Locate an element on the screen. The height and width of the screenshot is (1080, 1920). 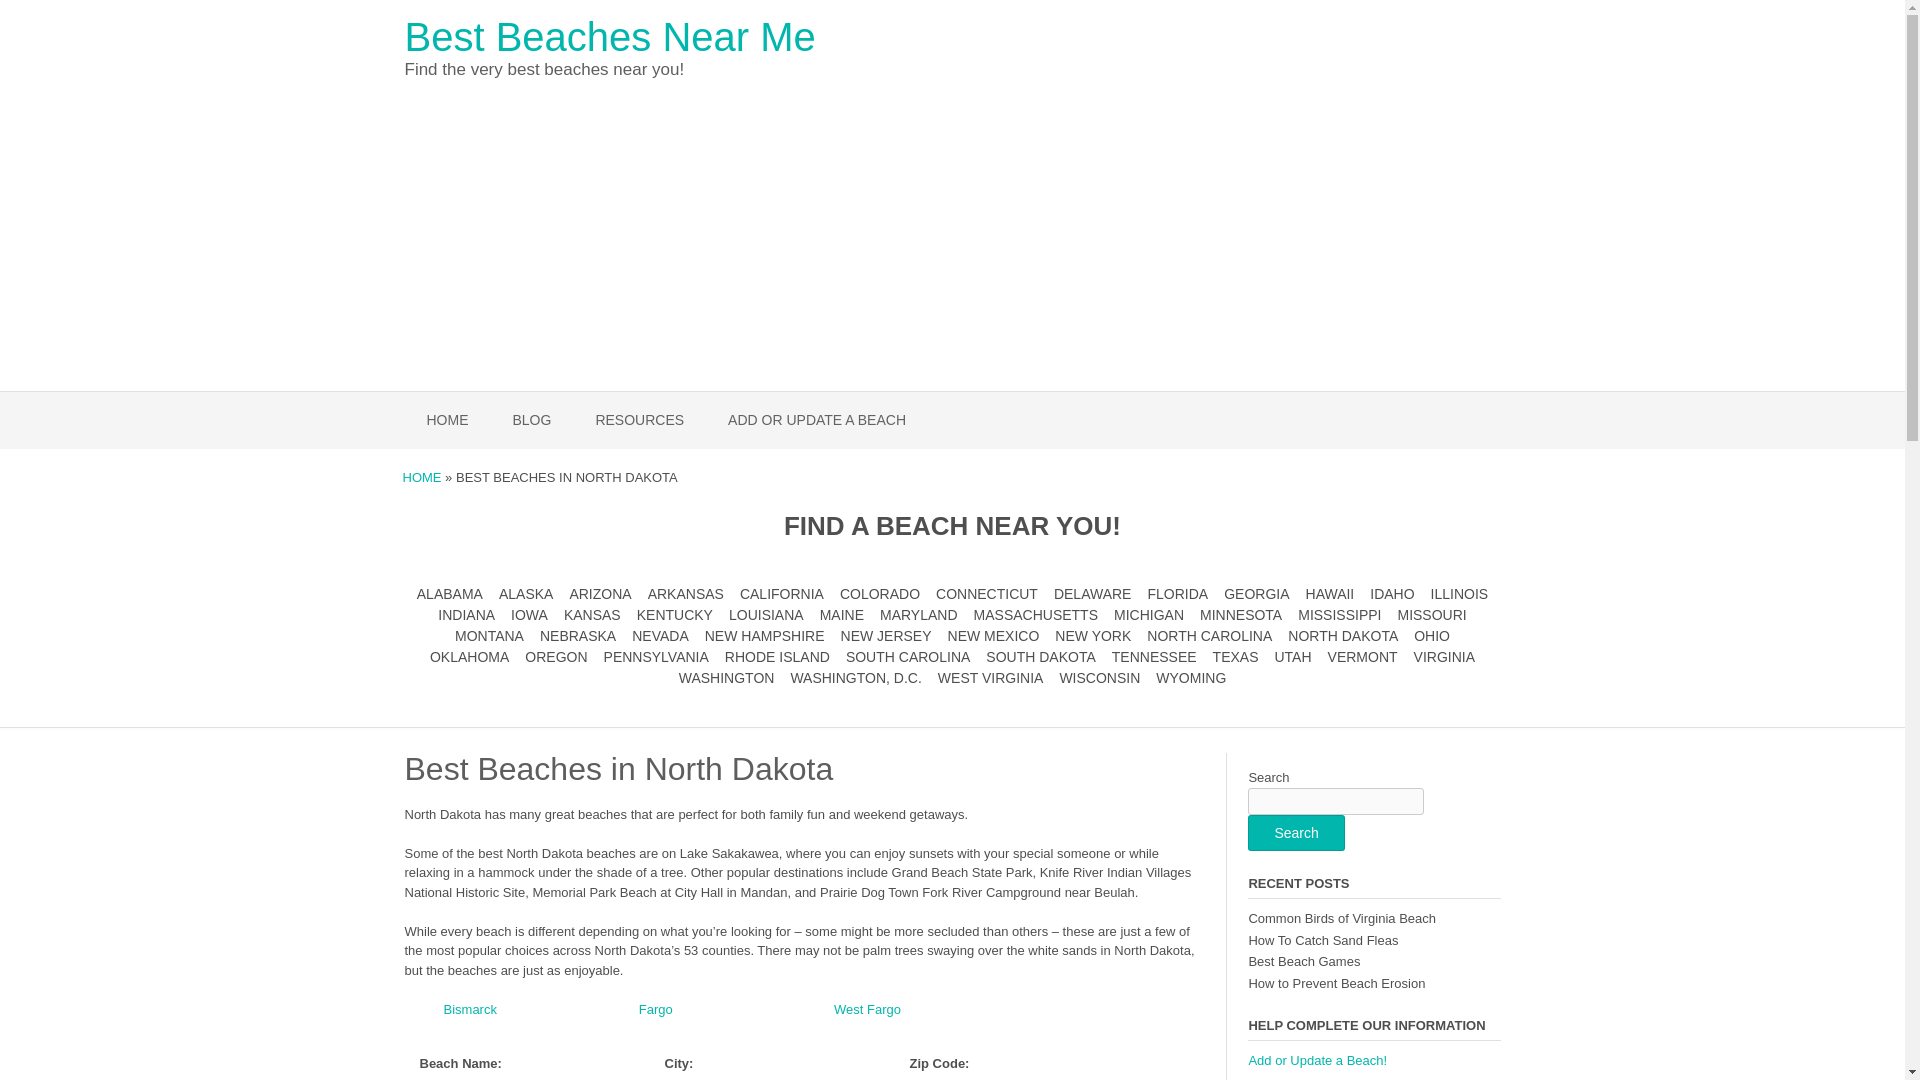
IOWA is located at coordinates (528, 615).